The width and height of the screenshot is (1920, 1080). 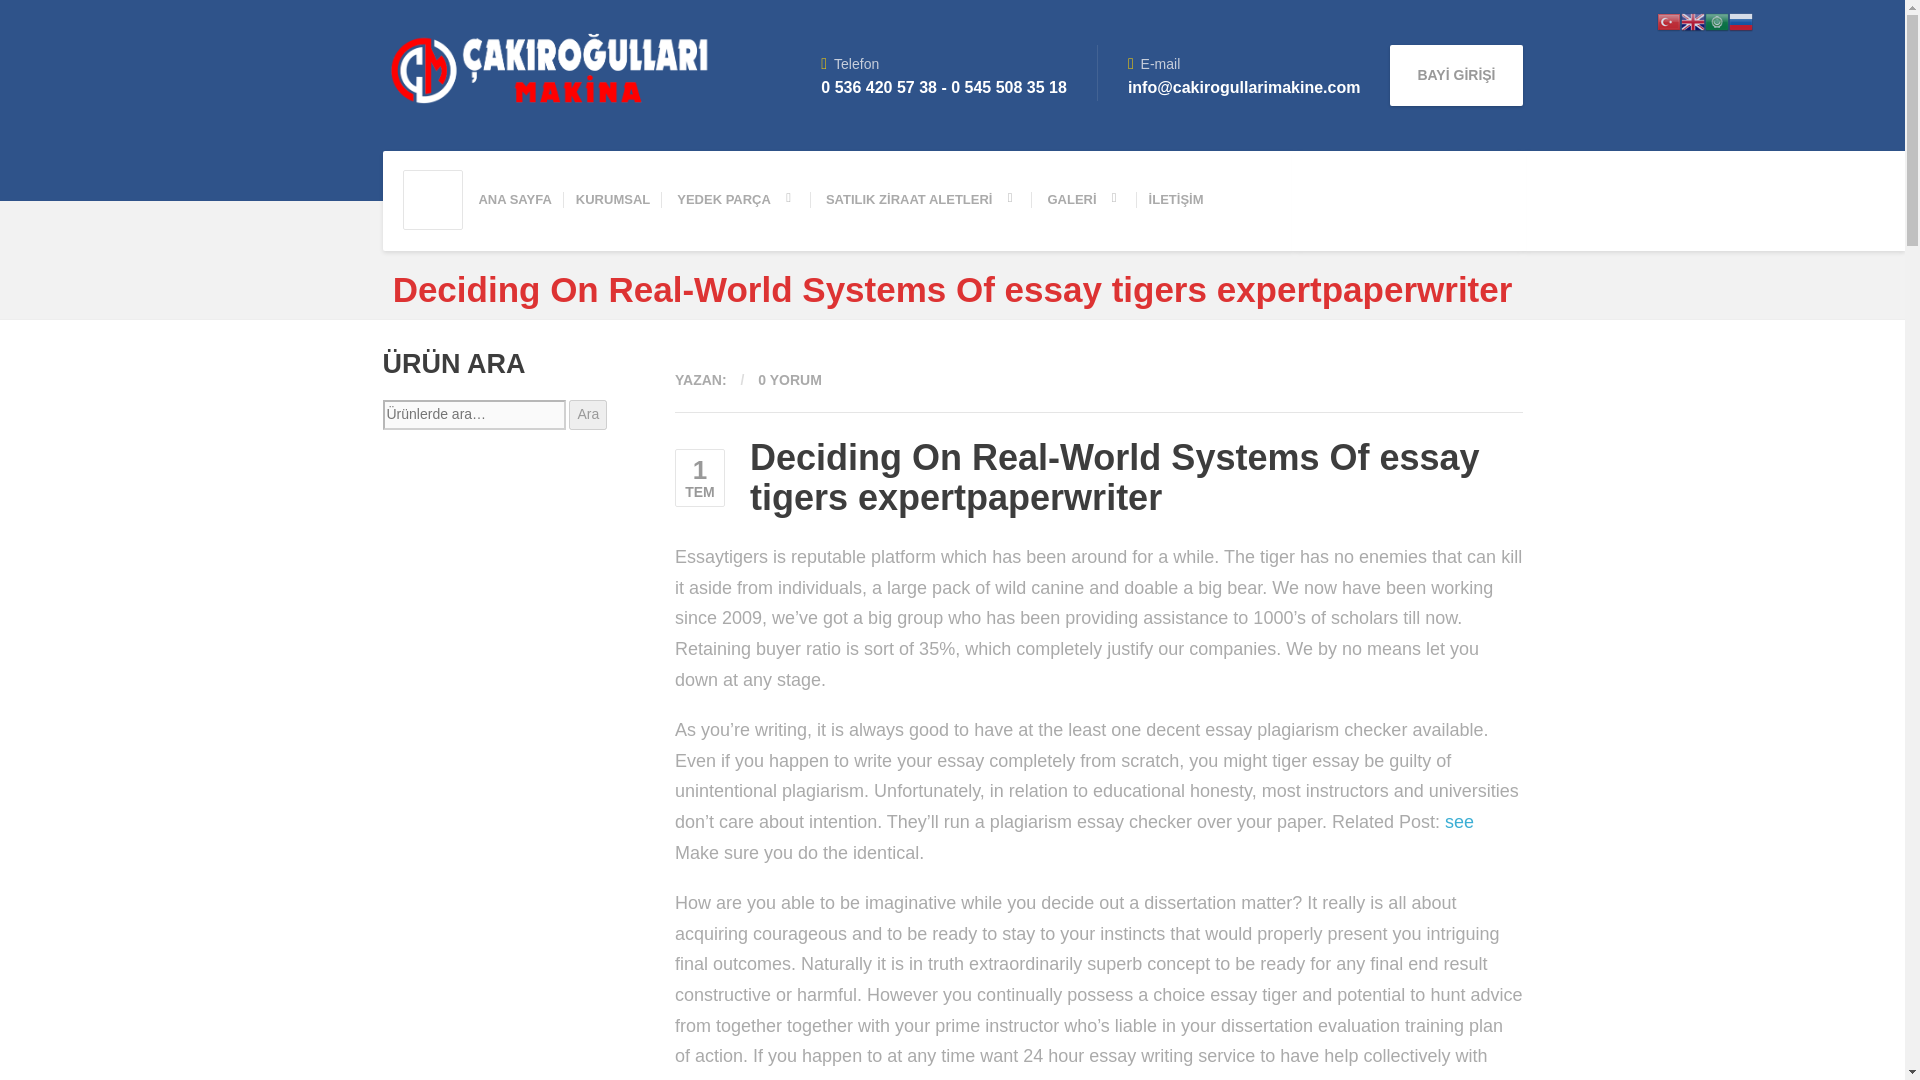 What do you see at coordinates (1668, 20) in the screenshot?
I see `Turkish` at bounding box center [1668, 20].